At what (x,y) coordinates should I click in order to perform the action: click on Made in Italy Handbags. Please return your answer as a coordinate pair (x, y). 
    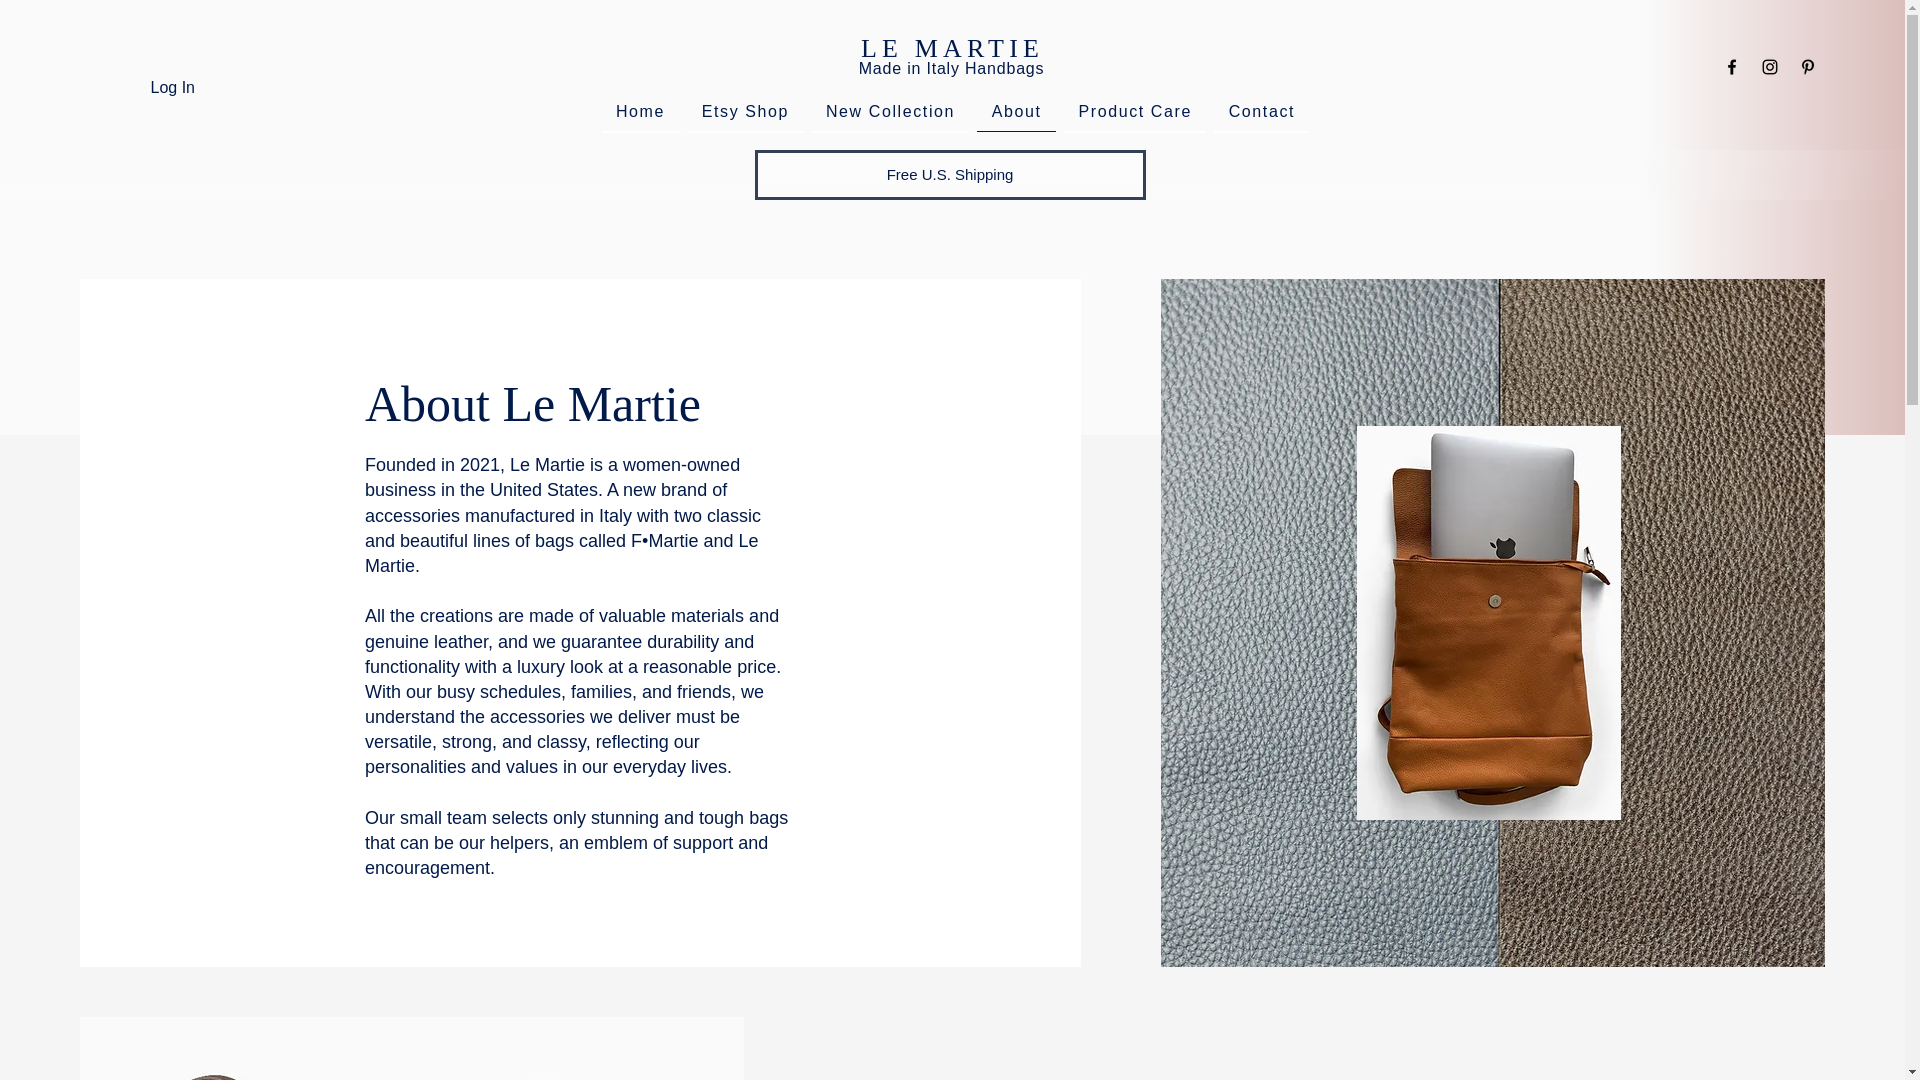
    Looking at the image, I should click on (951, 68).